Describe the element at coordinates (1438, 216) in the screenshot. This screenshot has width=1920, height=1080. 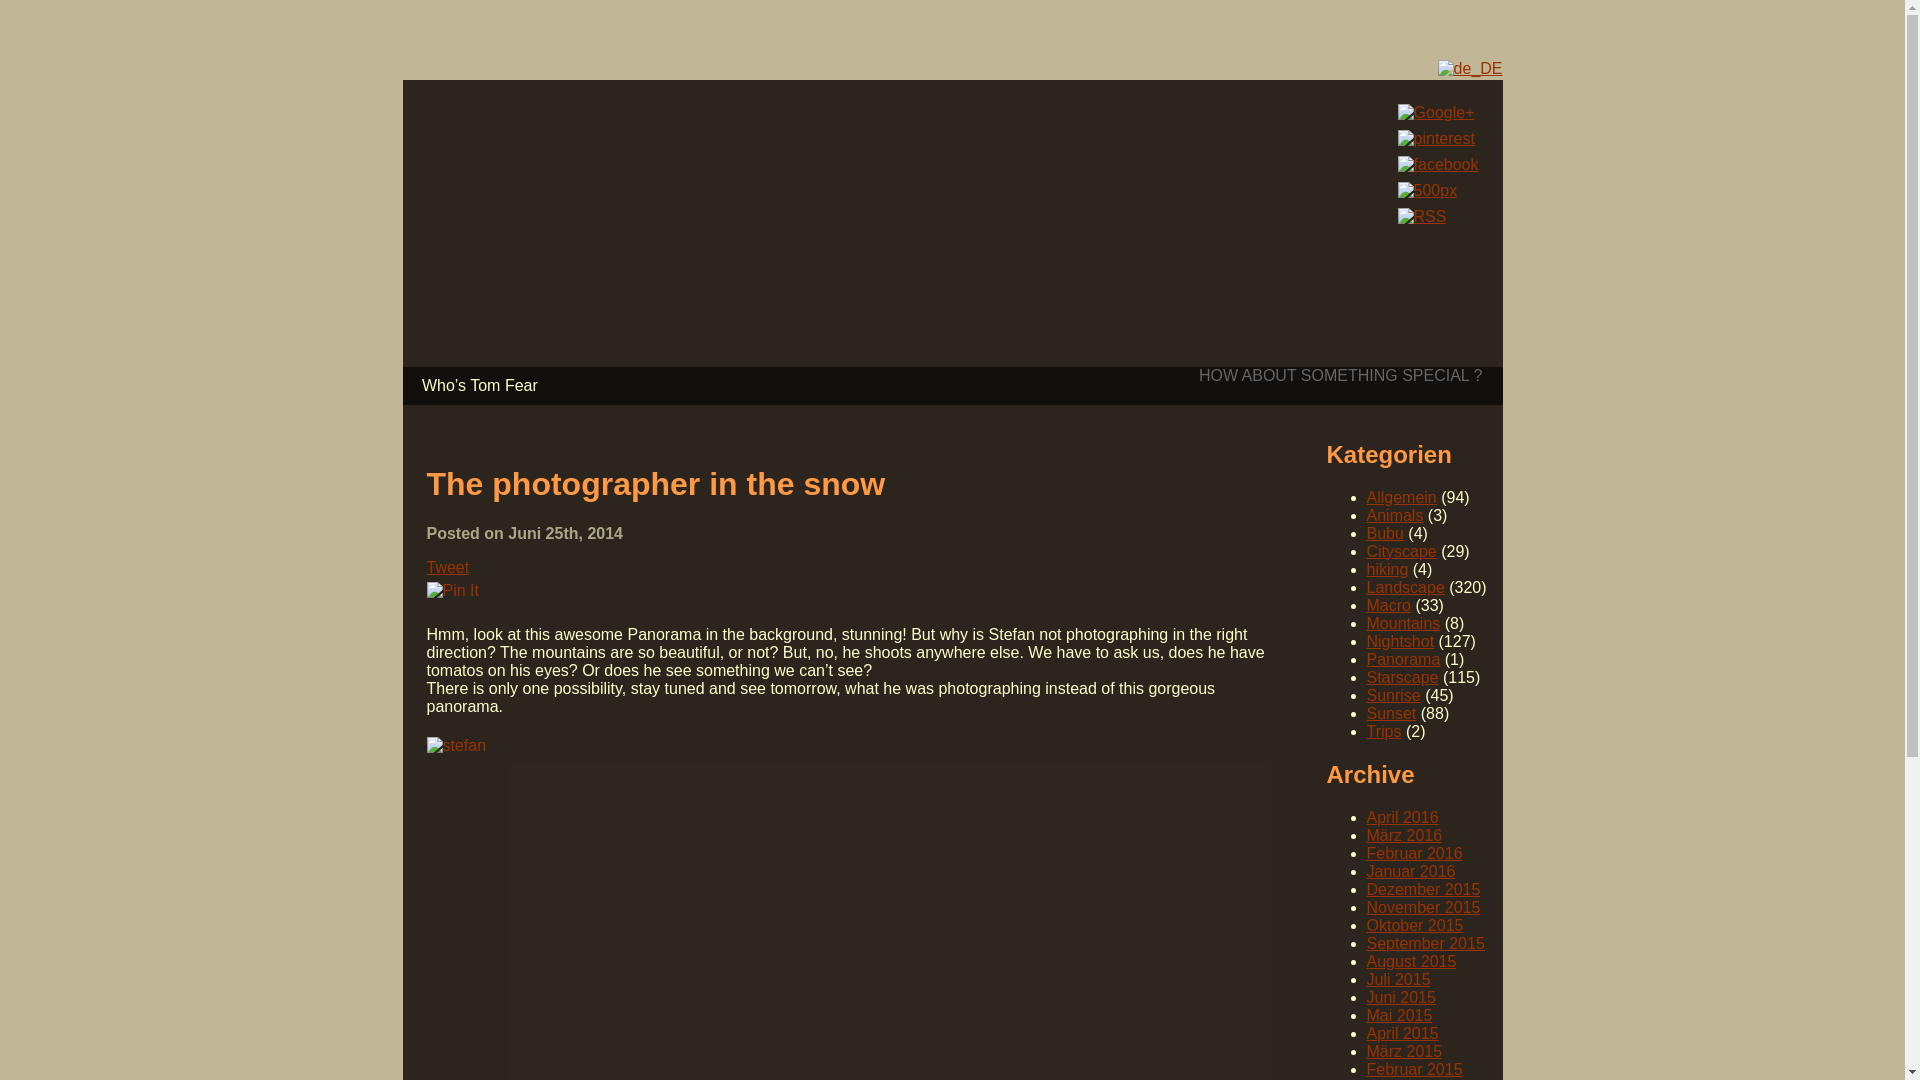
I see `RSS 2.0` at that location.